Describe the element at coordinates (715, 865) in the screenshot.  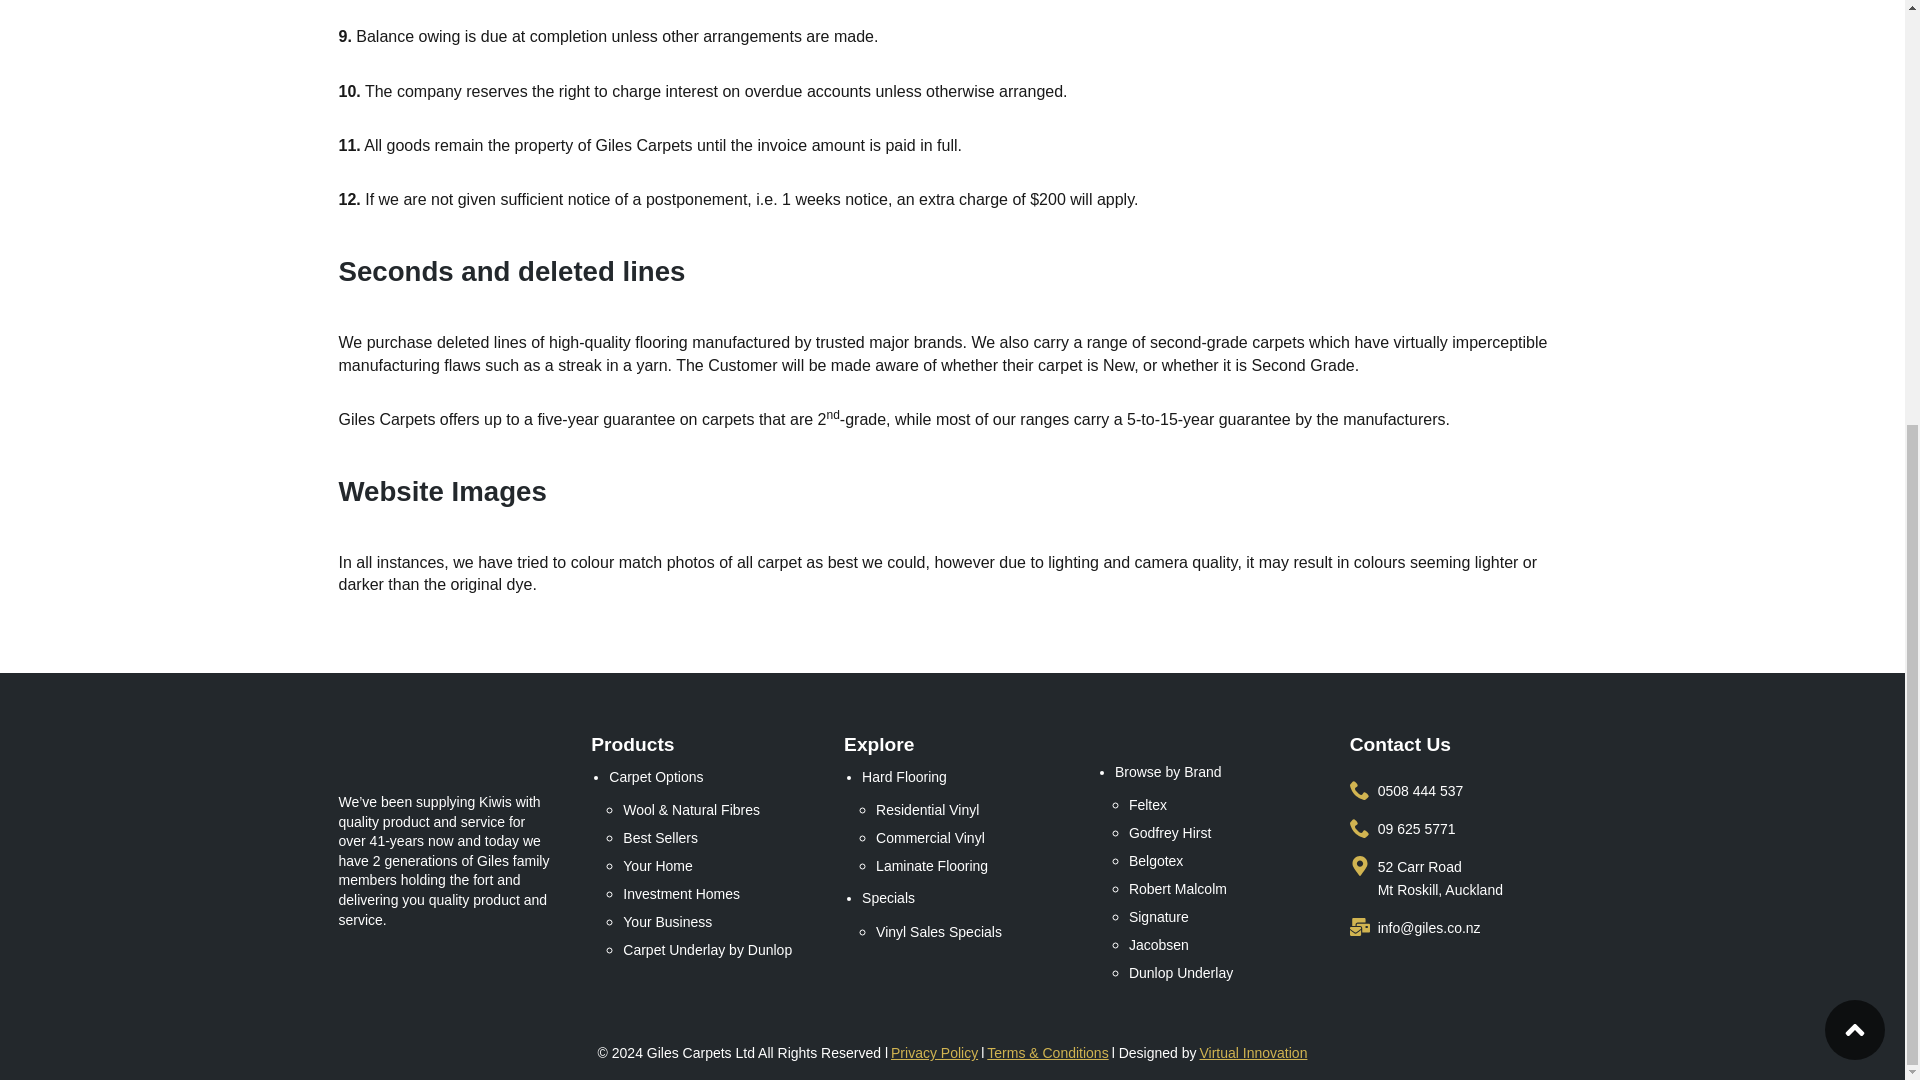
I see `Your Home` at that location.